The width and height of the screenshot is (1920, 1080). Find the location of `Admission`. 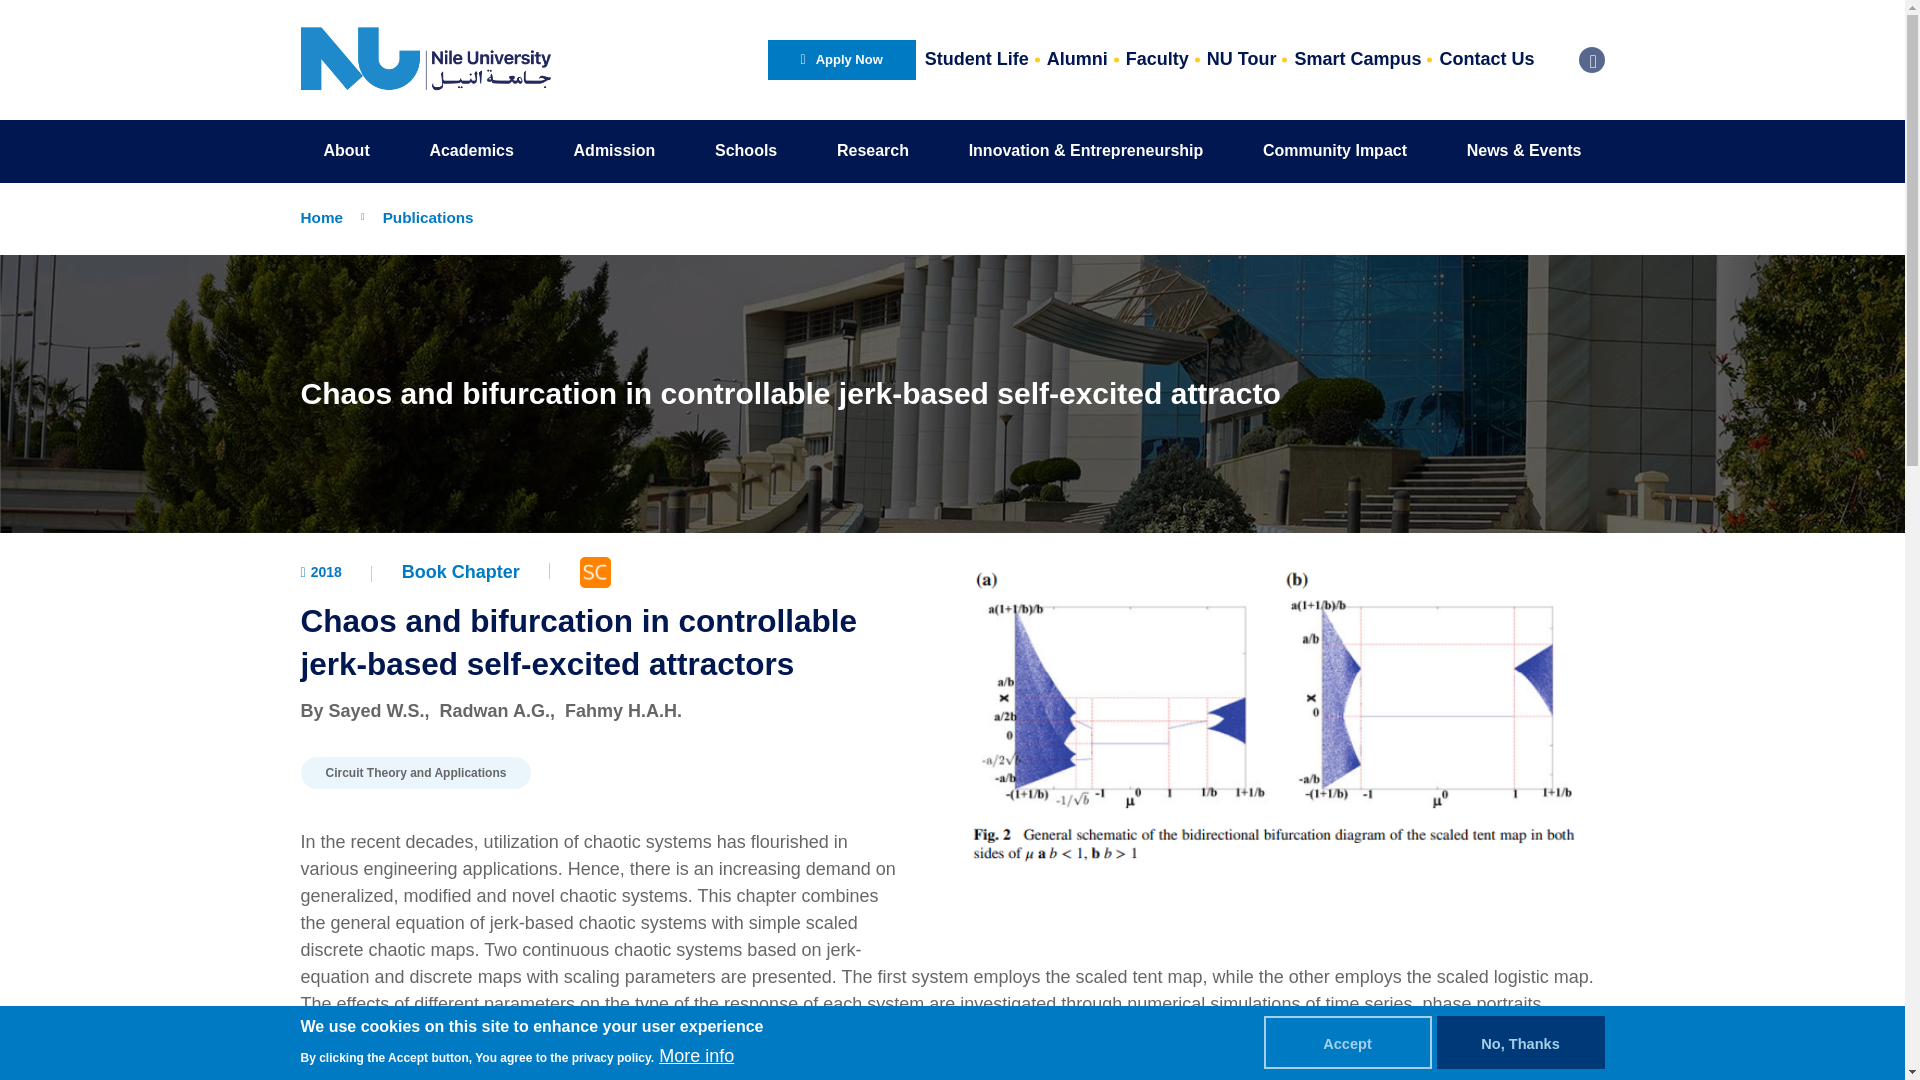

Admission is located at coordinates (615, 150).